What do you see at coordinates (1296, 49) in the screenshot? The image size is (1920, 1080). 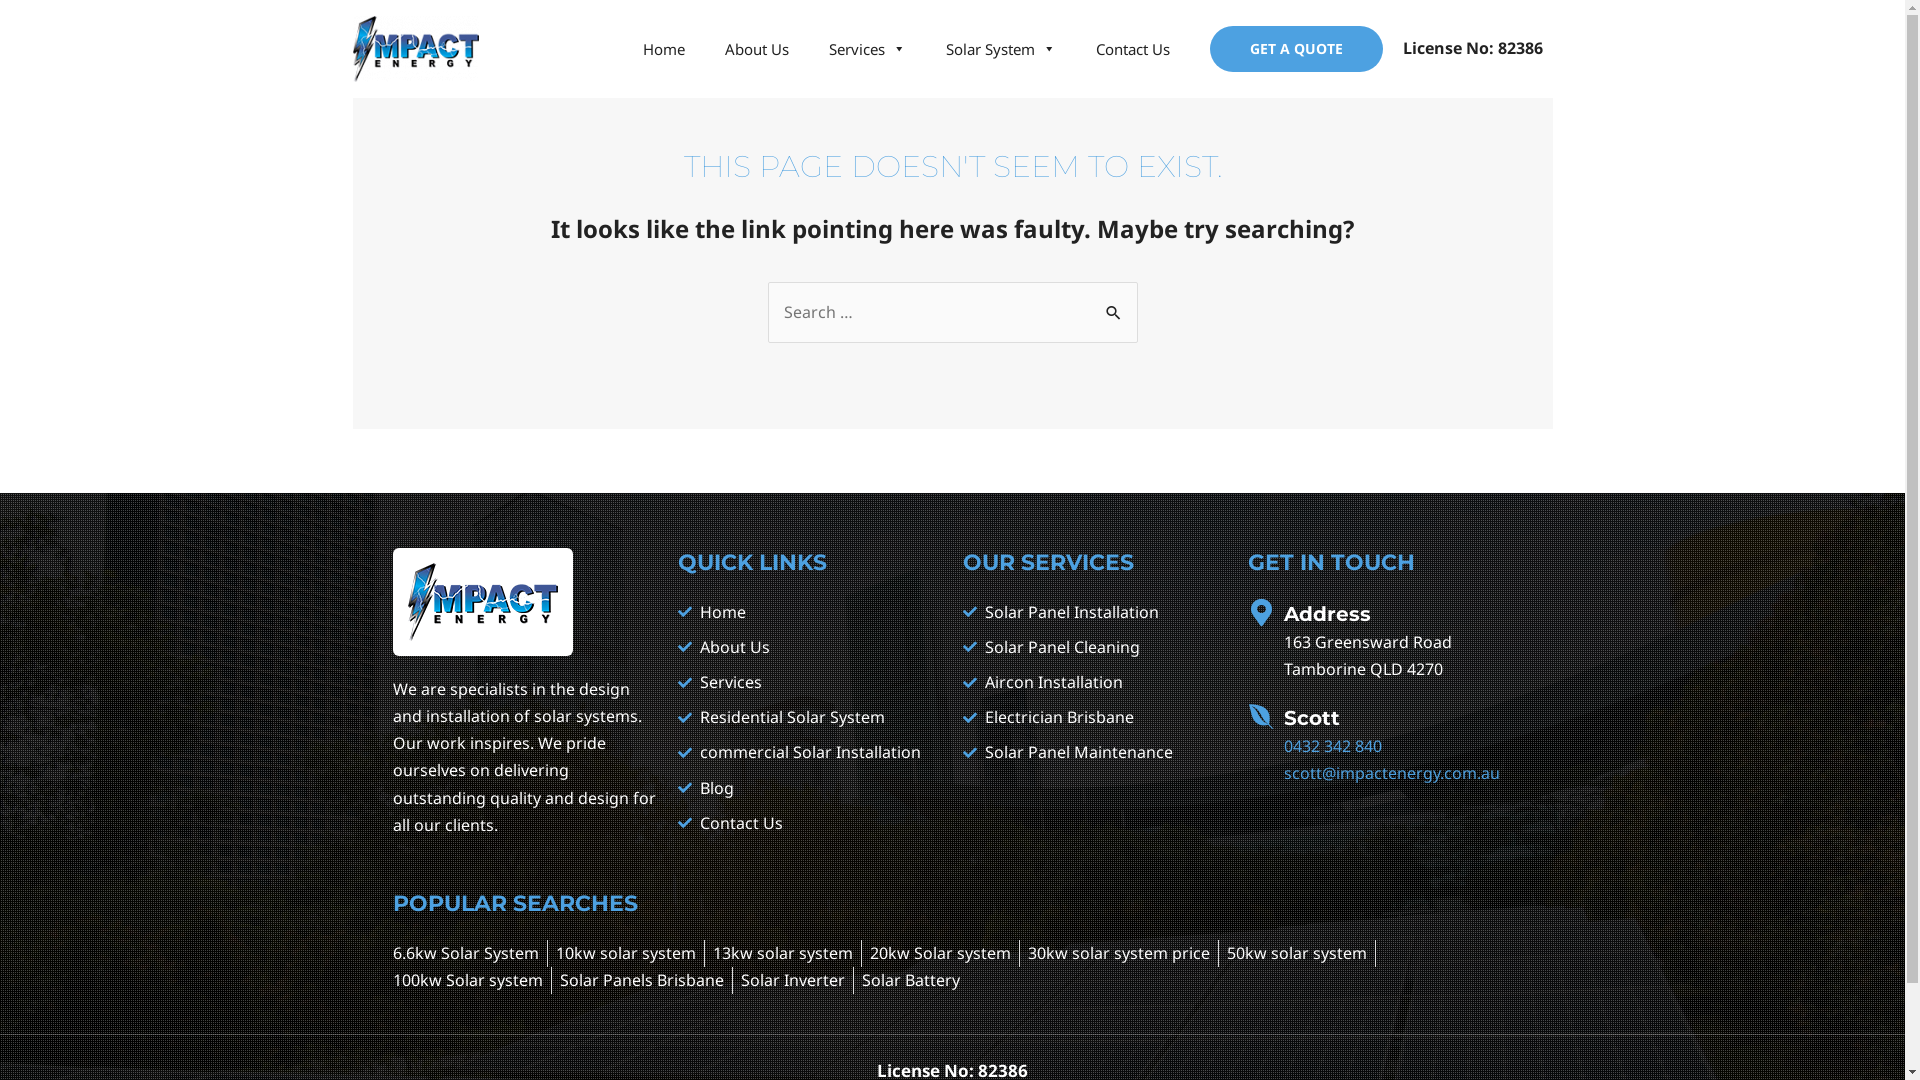 I see `GET A QUOTE` at bounding box center [1296, 49].